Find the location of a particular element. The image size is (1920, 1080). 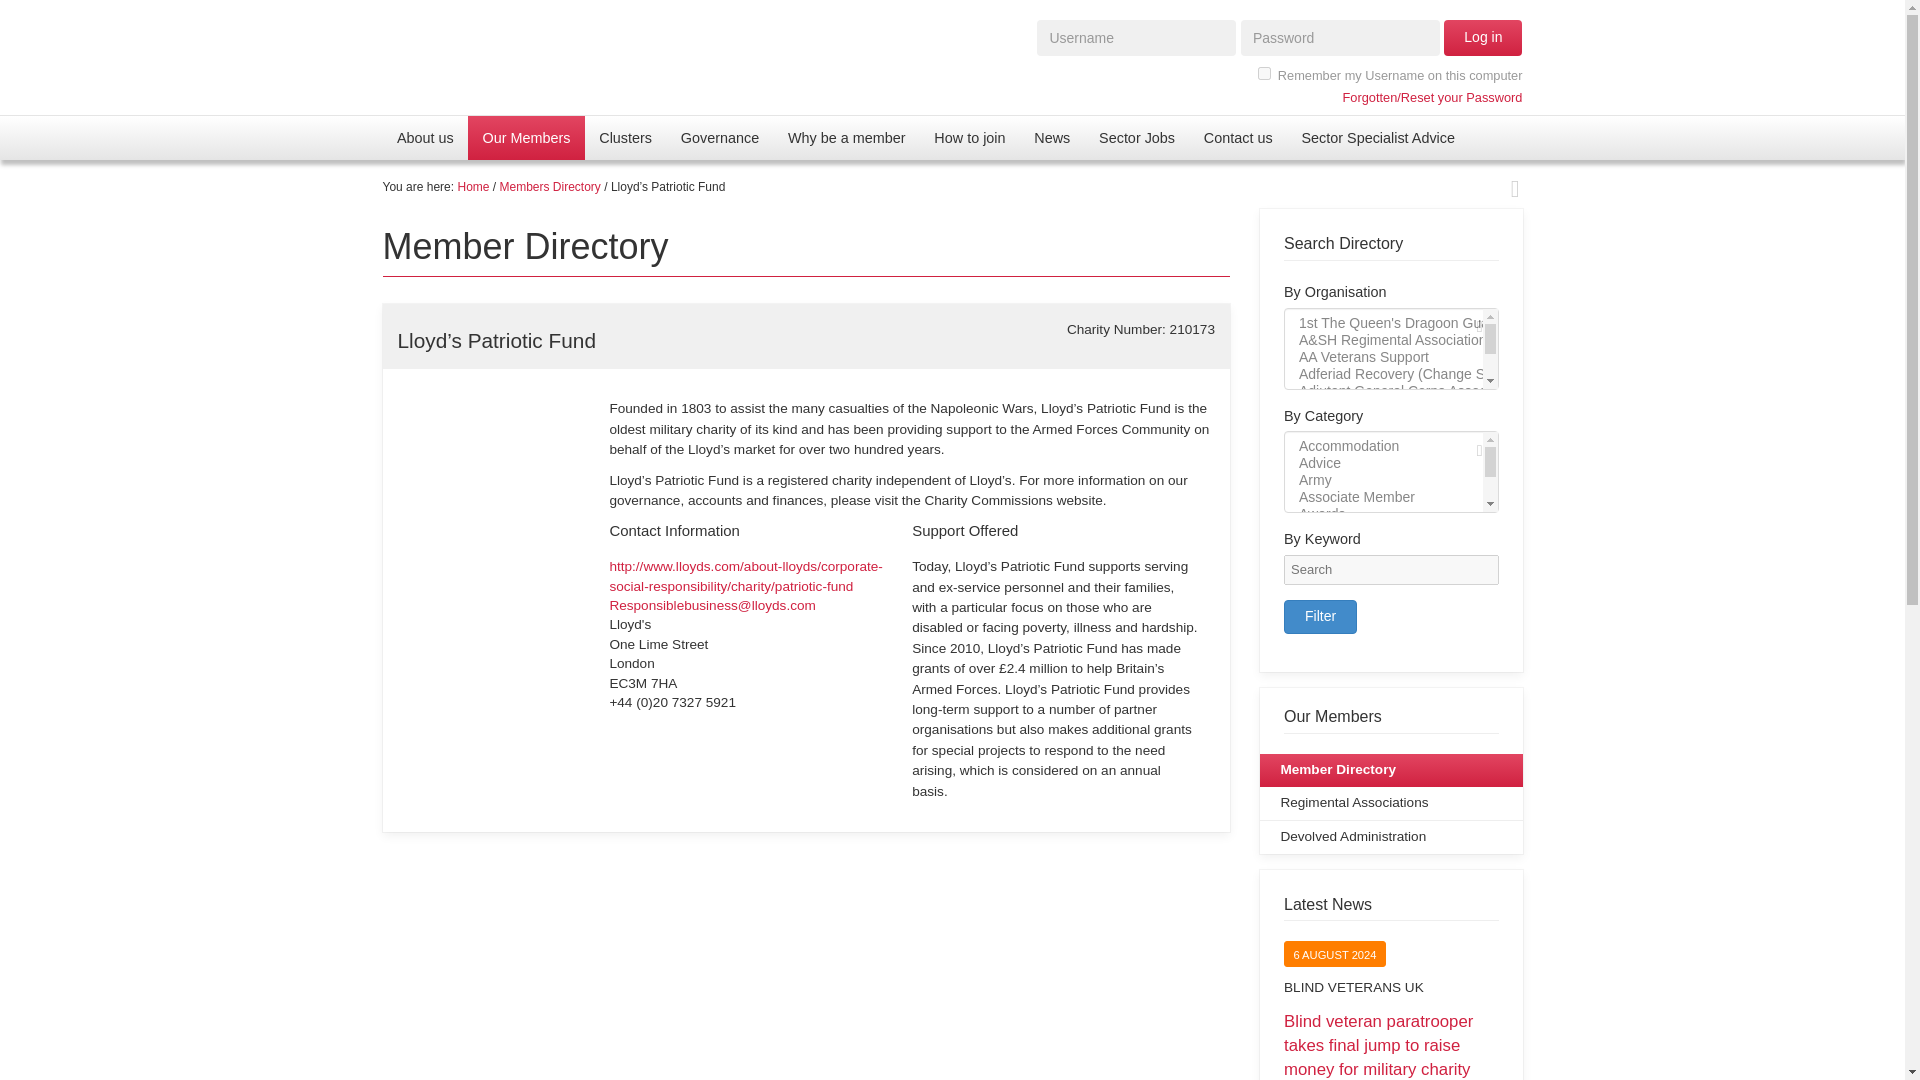

How to join is located at coordinates (969, 137).